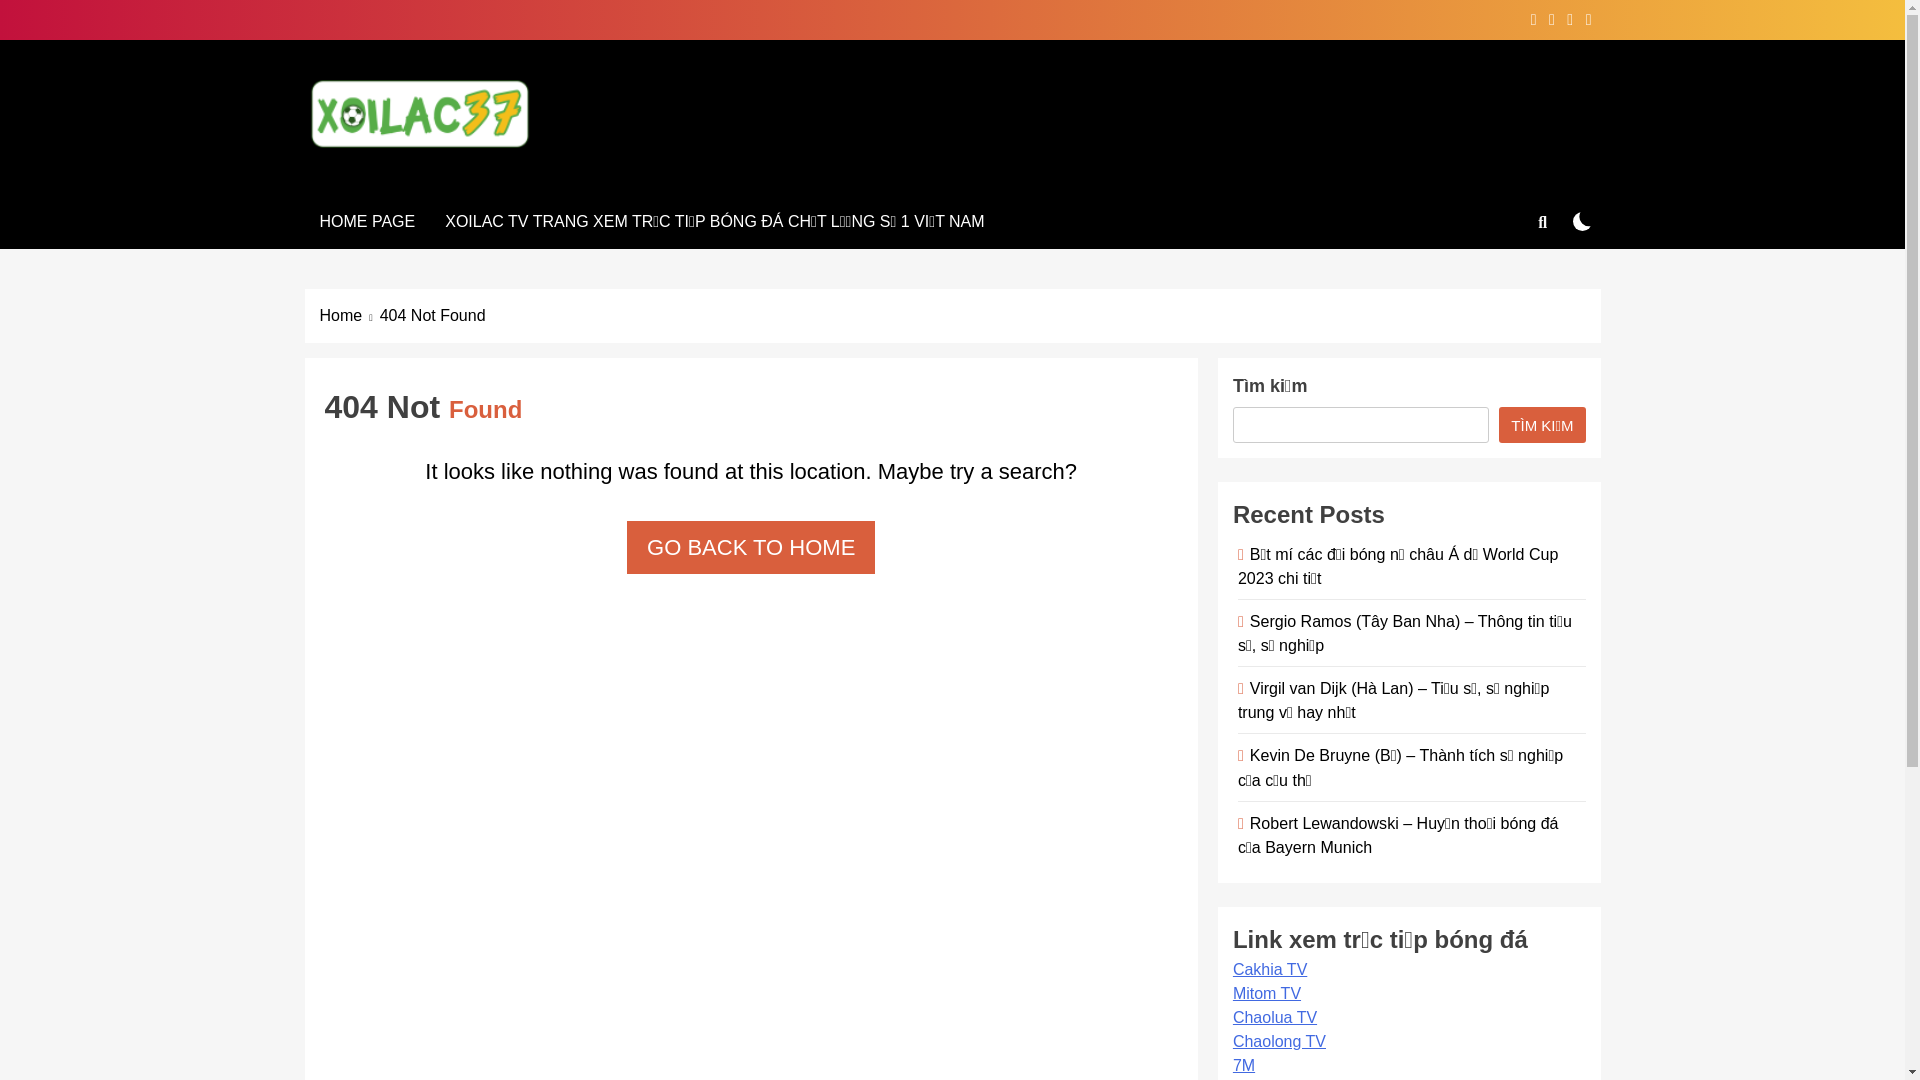 The image size is (1920, 1080). I want to click on GO BACK TO HOME, so click(751, 548).